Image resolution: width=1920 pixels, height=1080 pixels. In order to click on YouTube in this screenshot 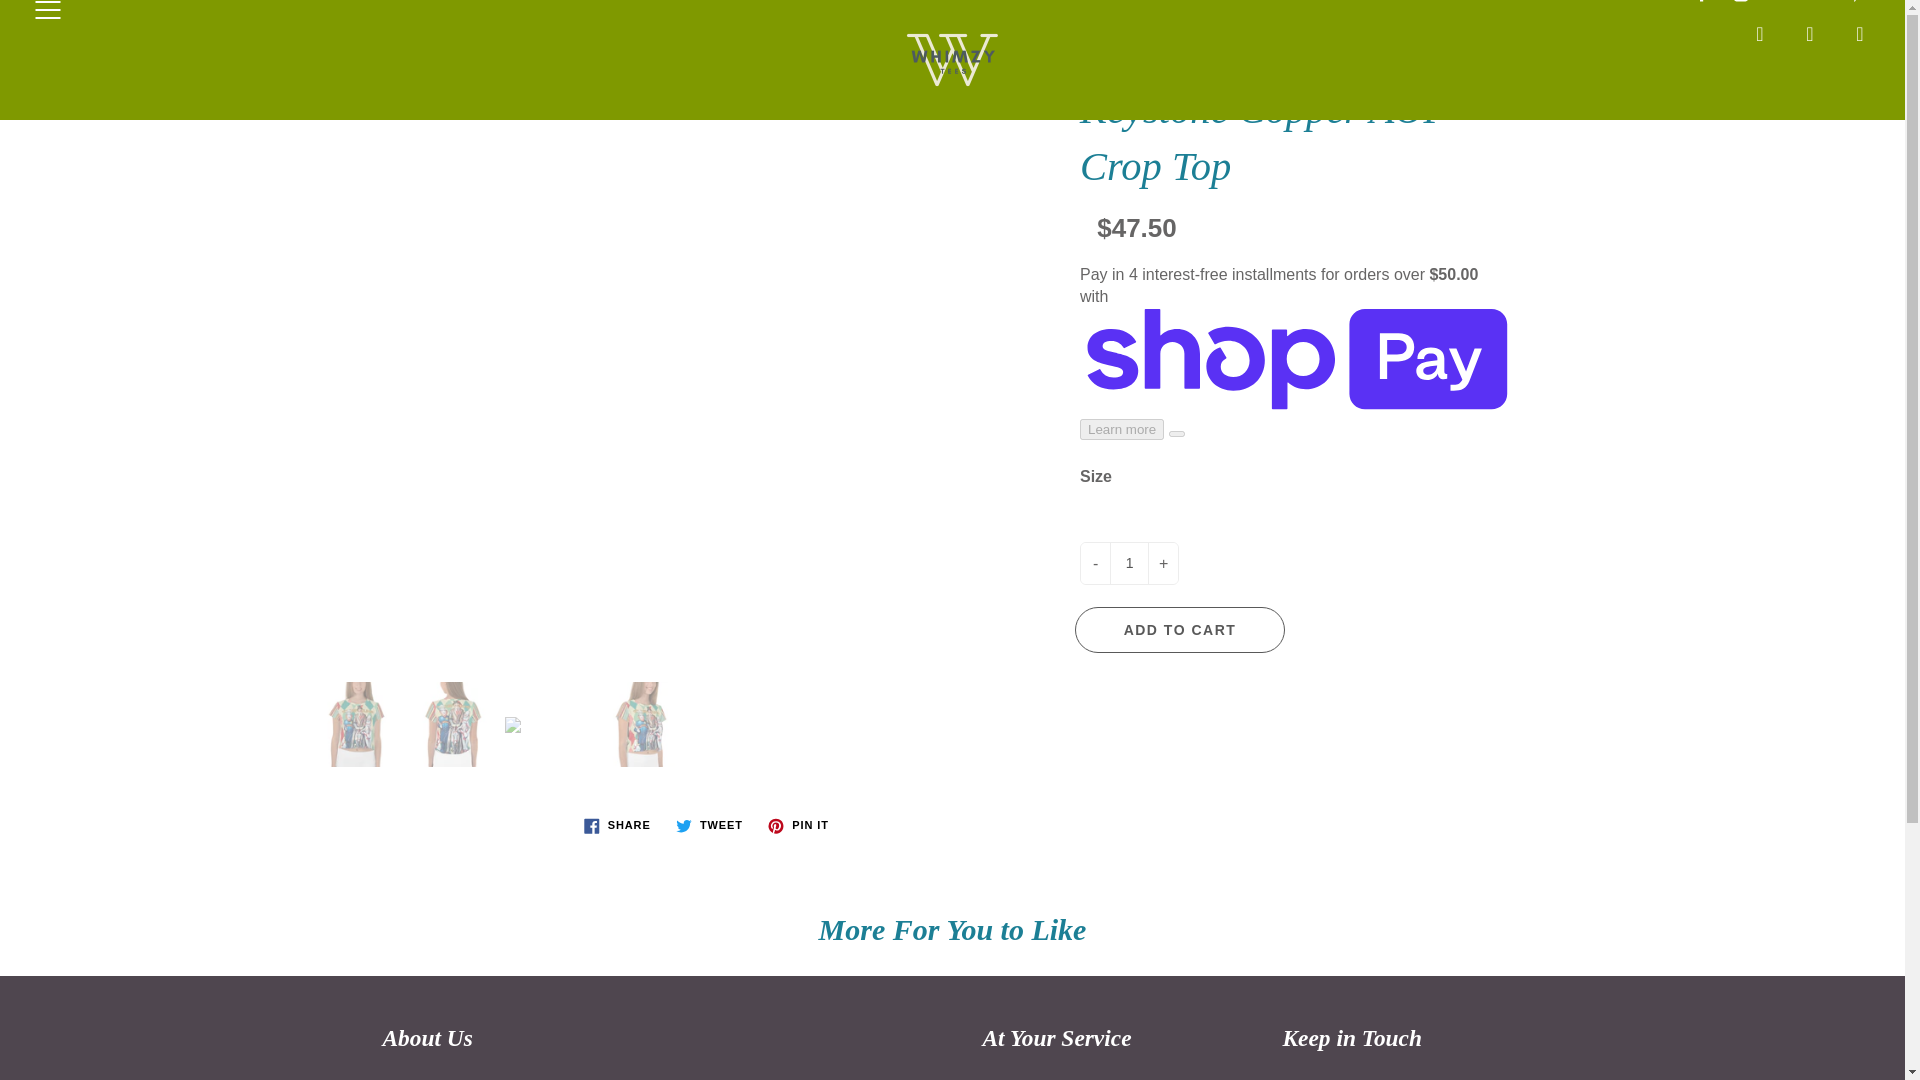, I will do `click(1818, 4)`.